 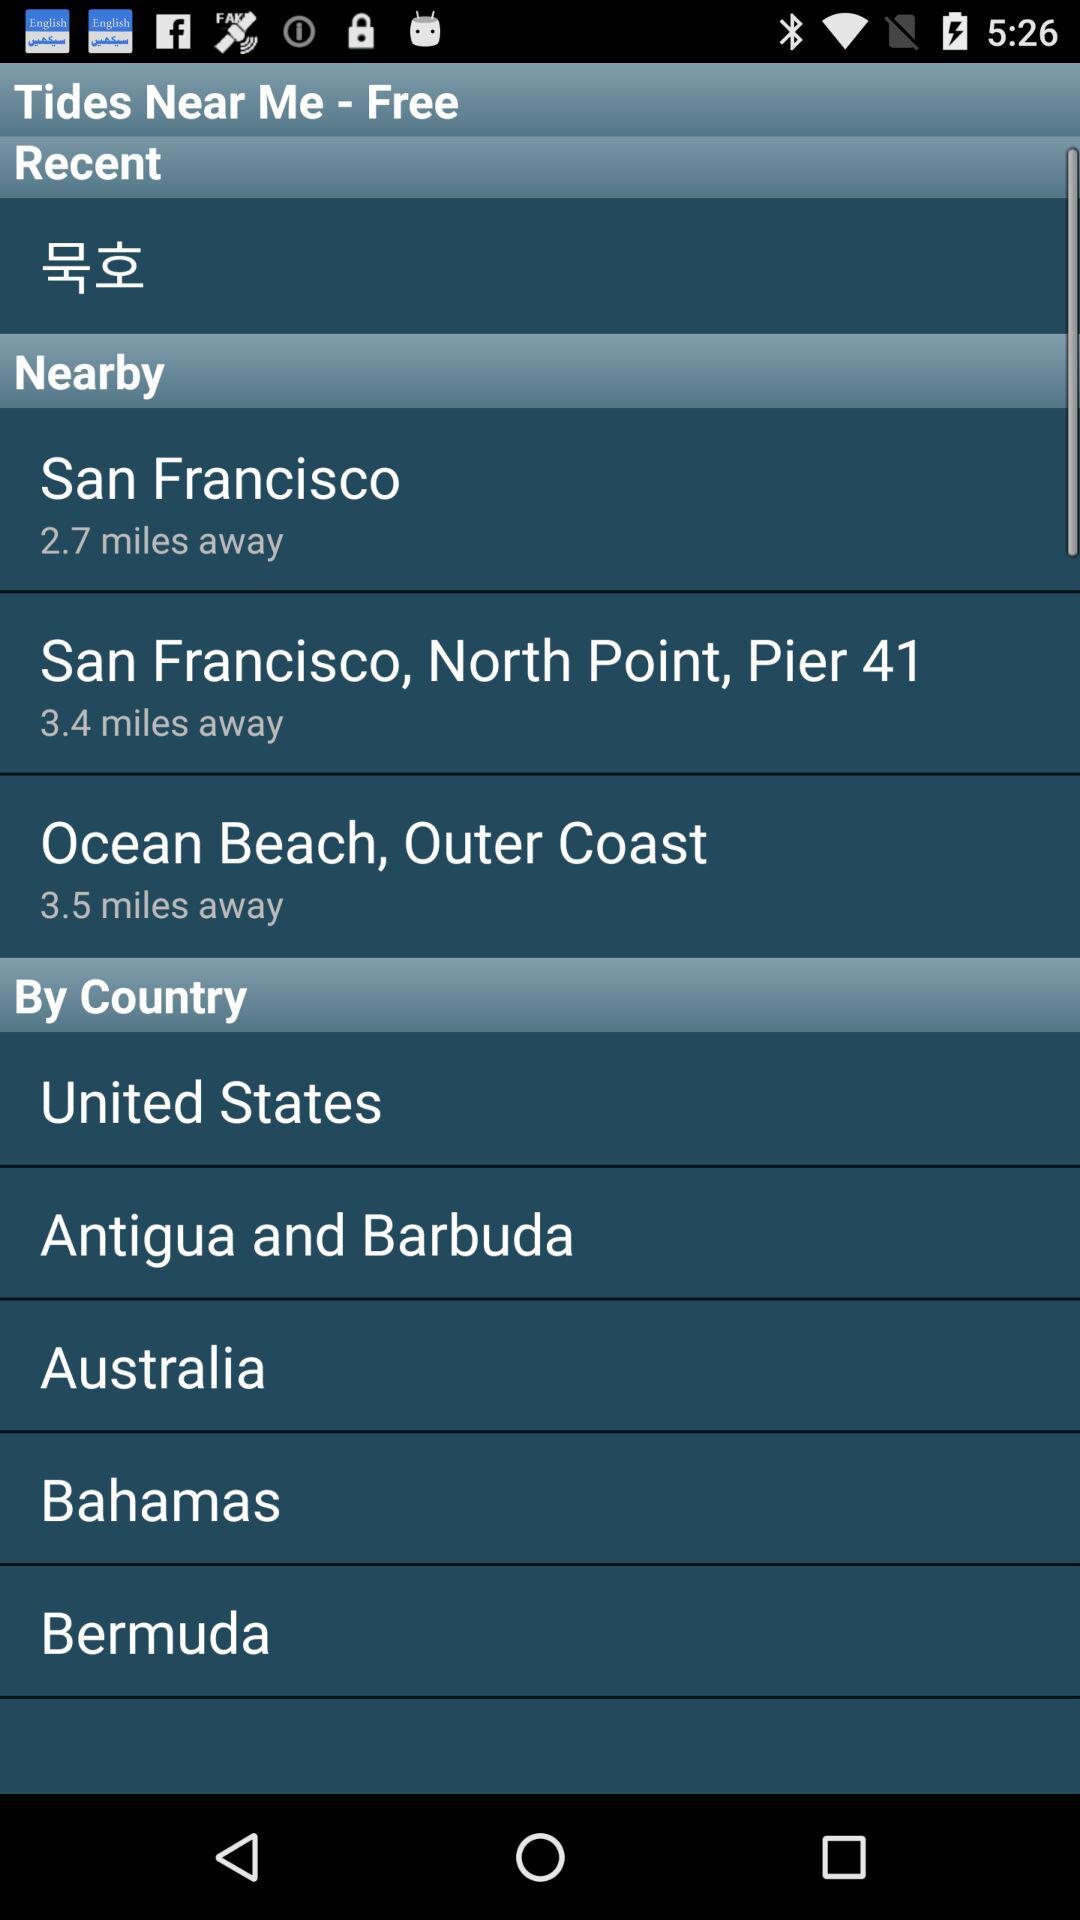 What do you see at coordinates (540, 994) in the screenshot?
I see `select icon above the united states app` at bounding box center [540, 994].